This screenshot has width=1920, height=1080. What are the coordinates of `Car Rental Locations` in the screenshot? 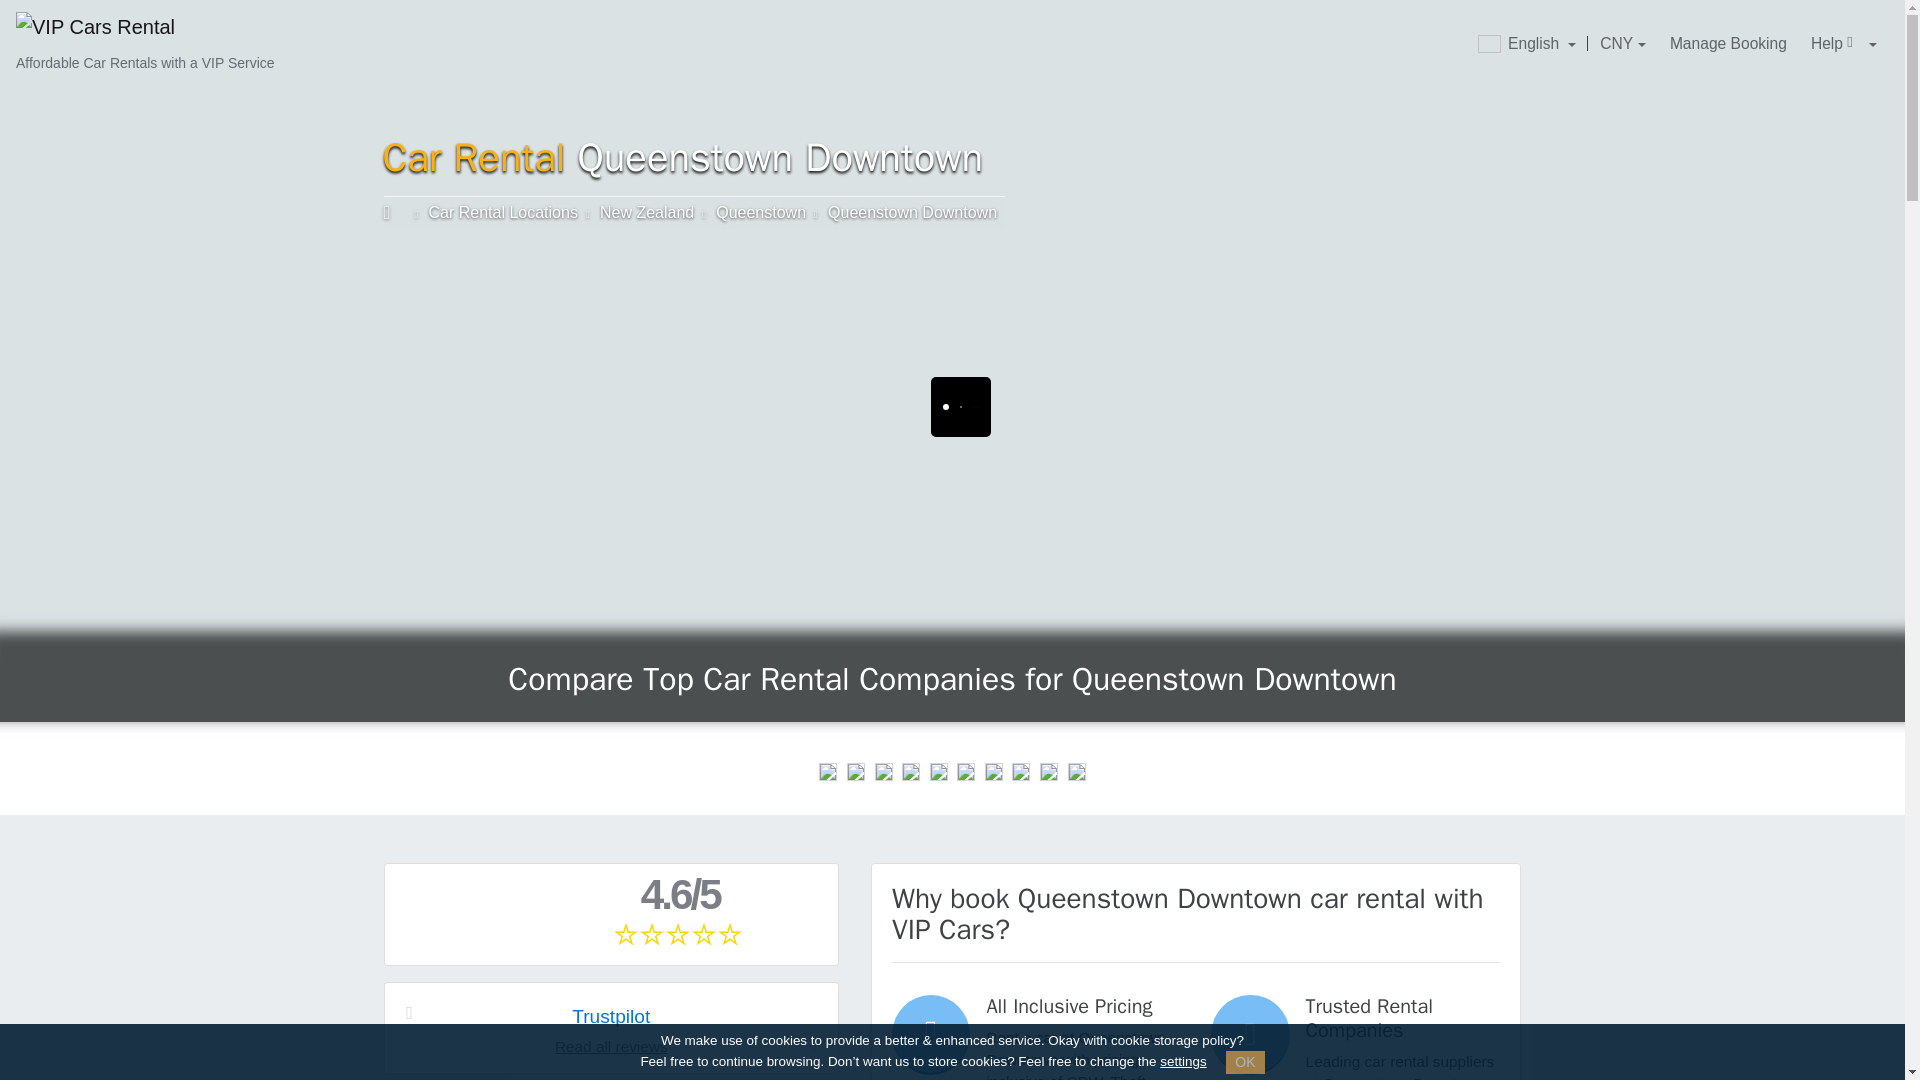 It's located at (502, 212).